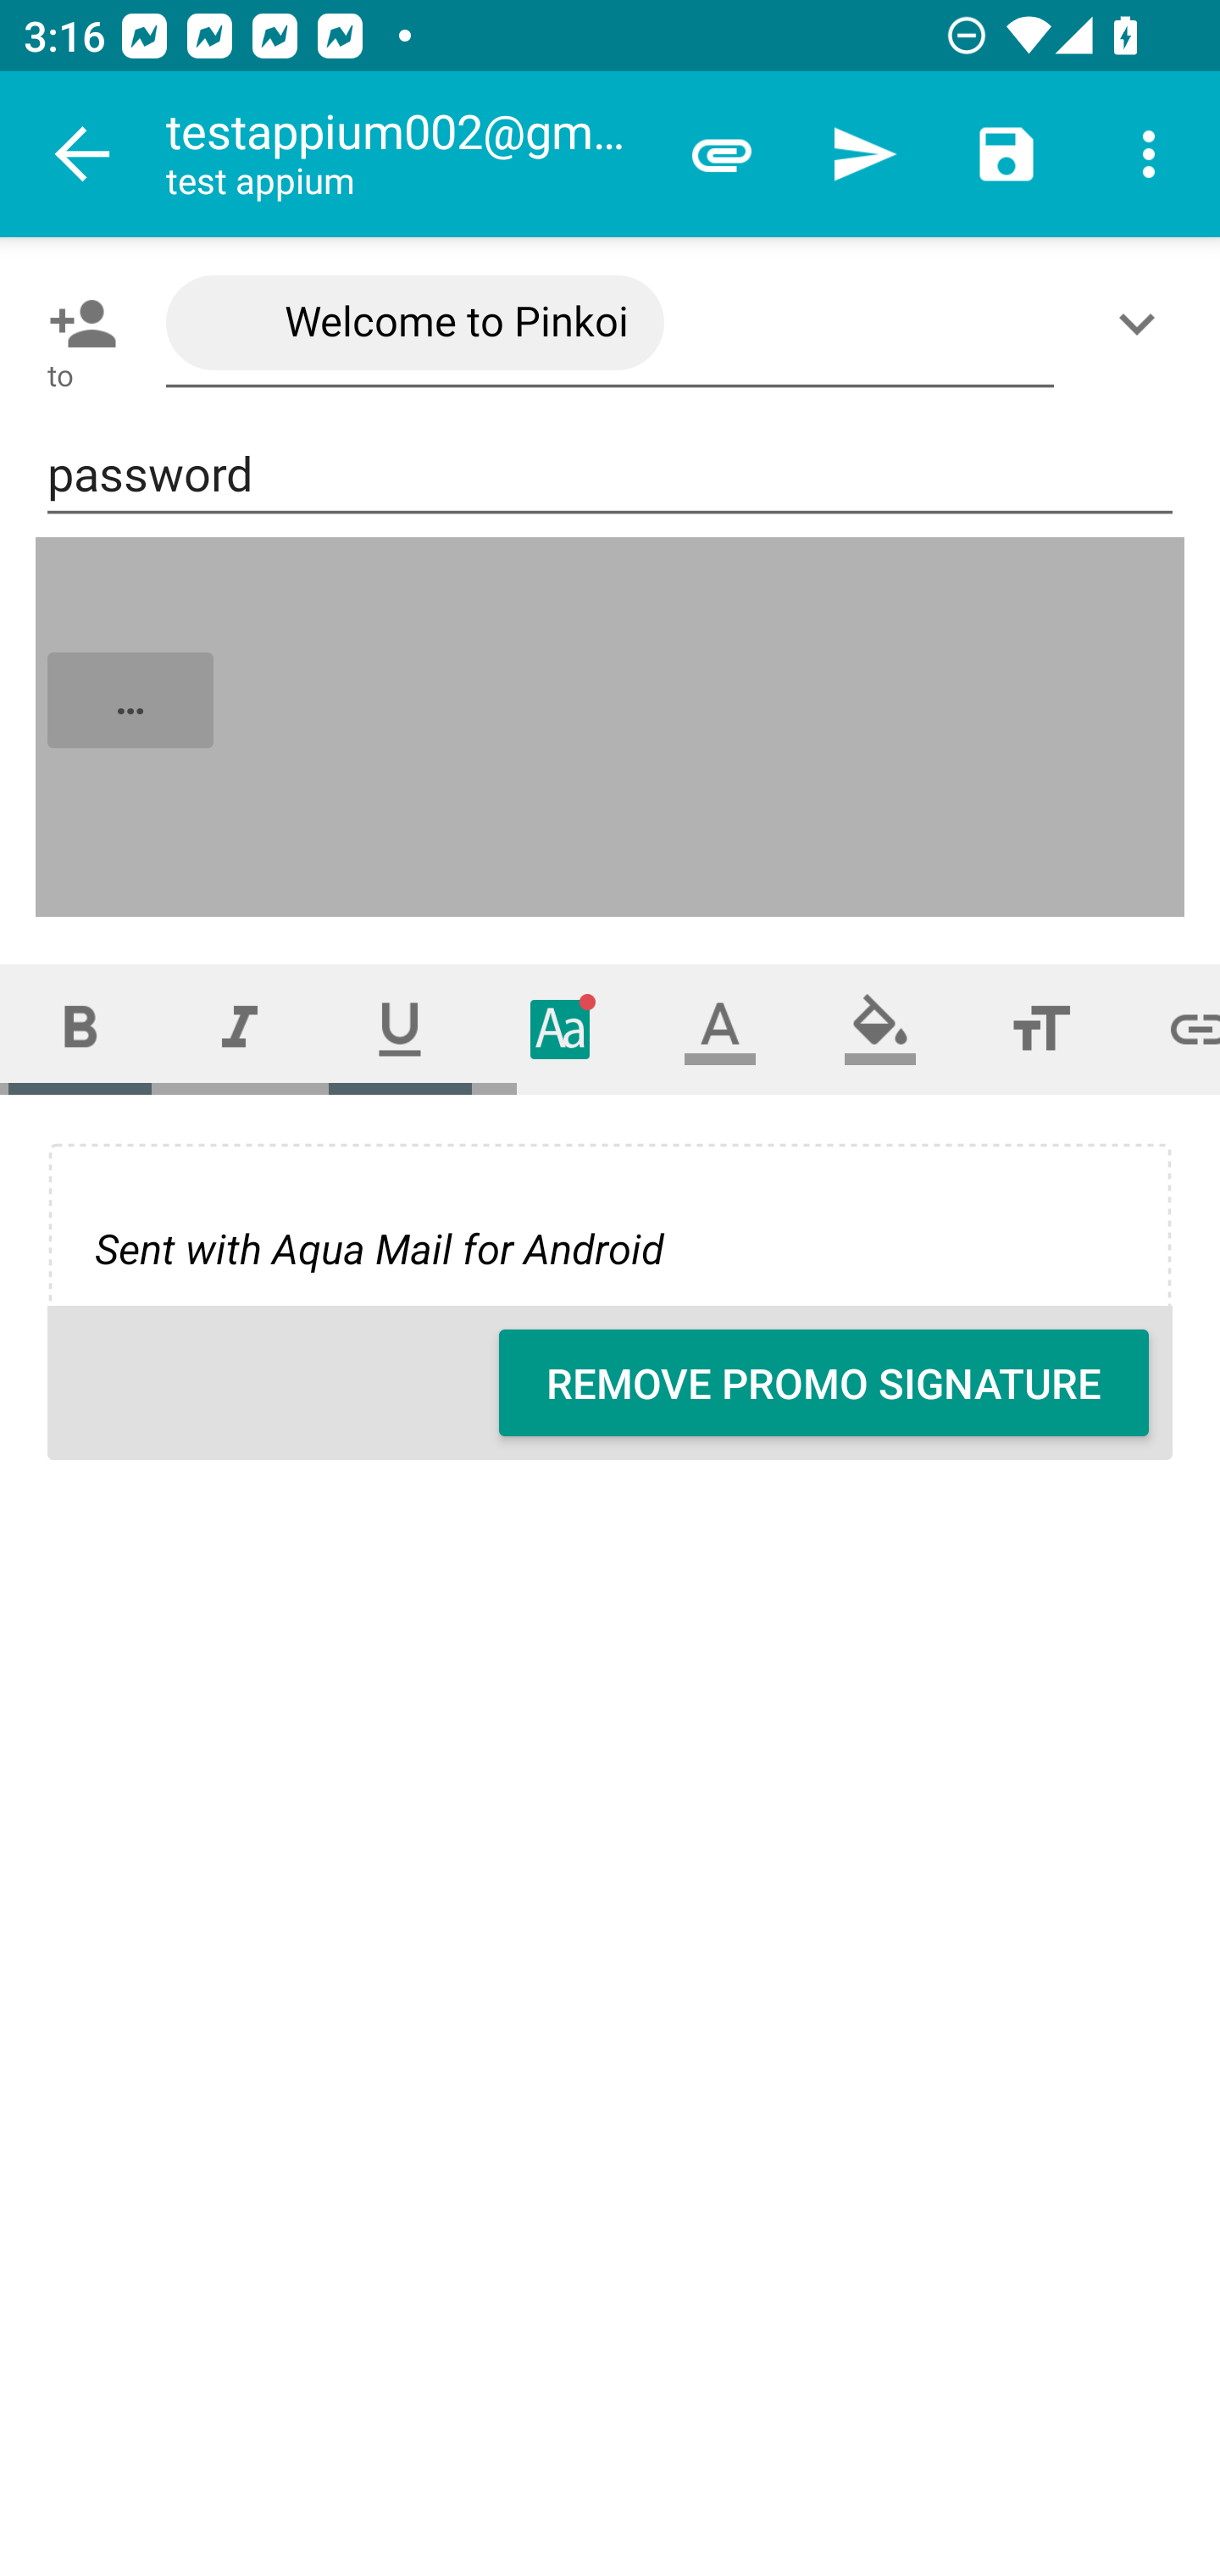 This screenshot has height=2576, width=1220. What do you see at coordinates (1149, 154) in the screenshot?
I see `More options` at bounding box center [1149, 154].